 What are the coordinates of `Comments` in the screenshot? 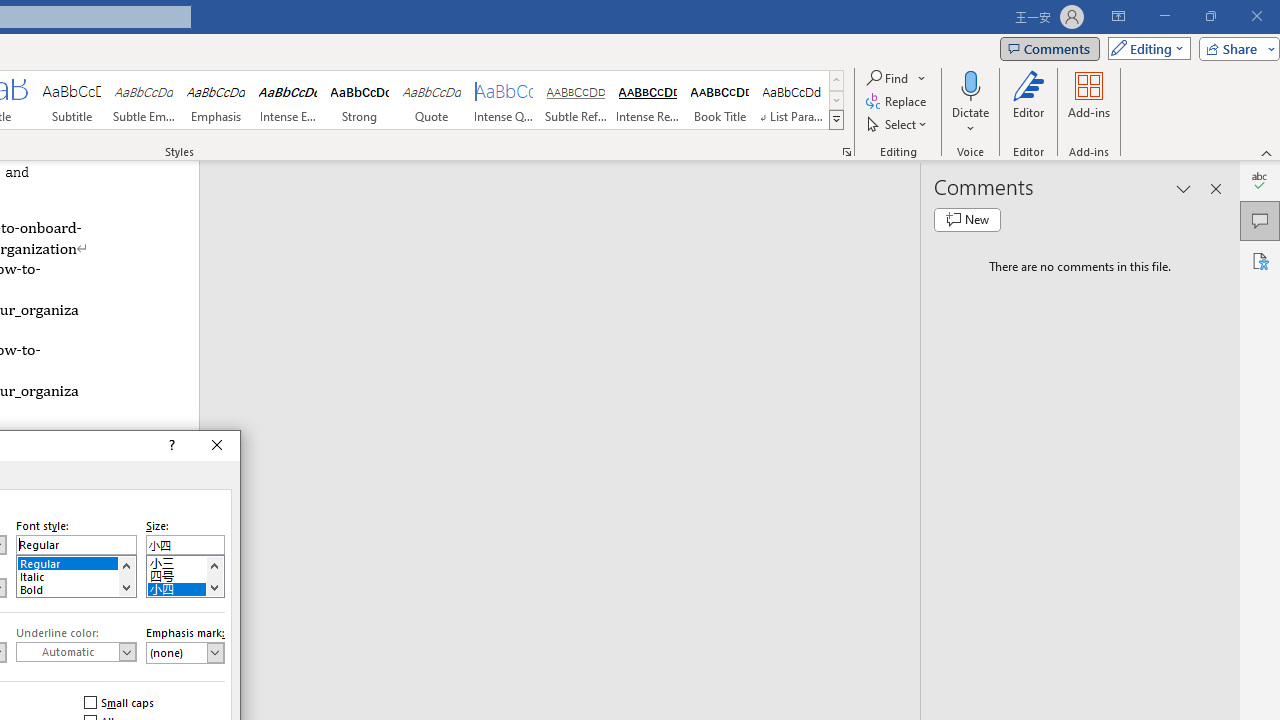 It's located at (1049, 48).